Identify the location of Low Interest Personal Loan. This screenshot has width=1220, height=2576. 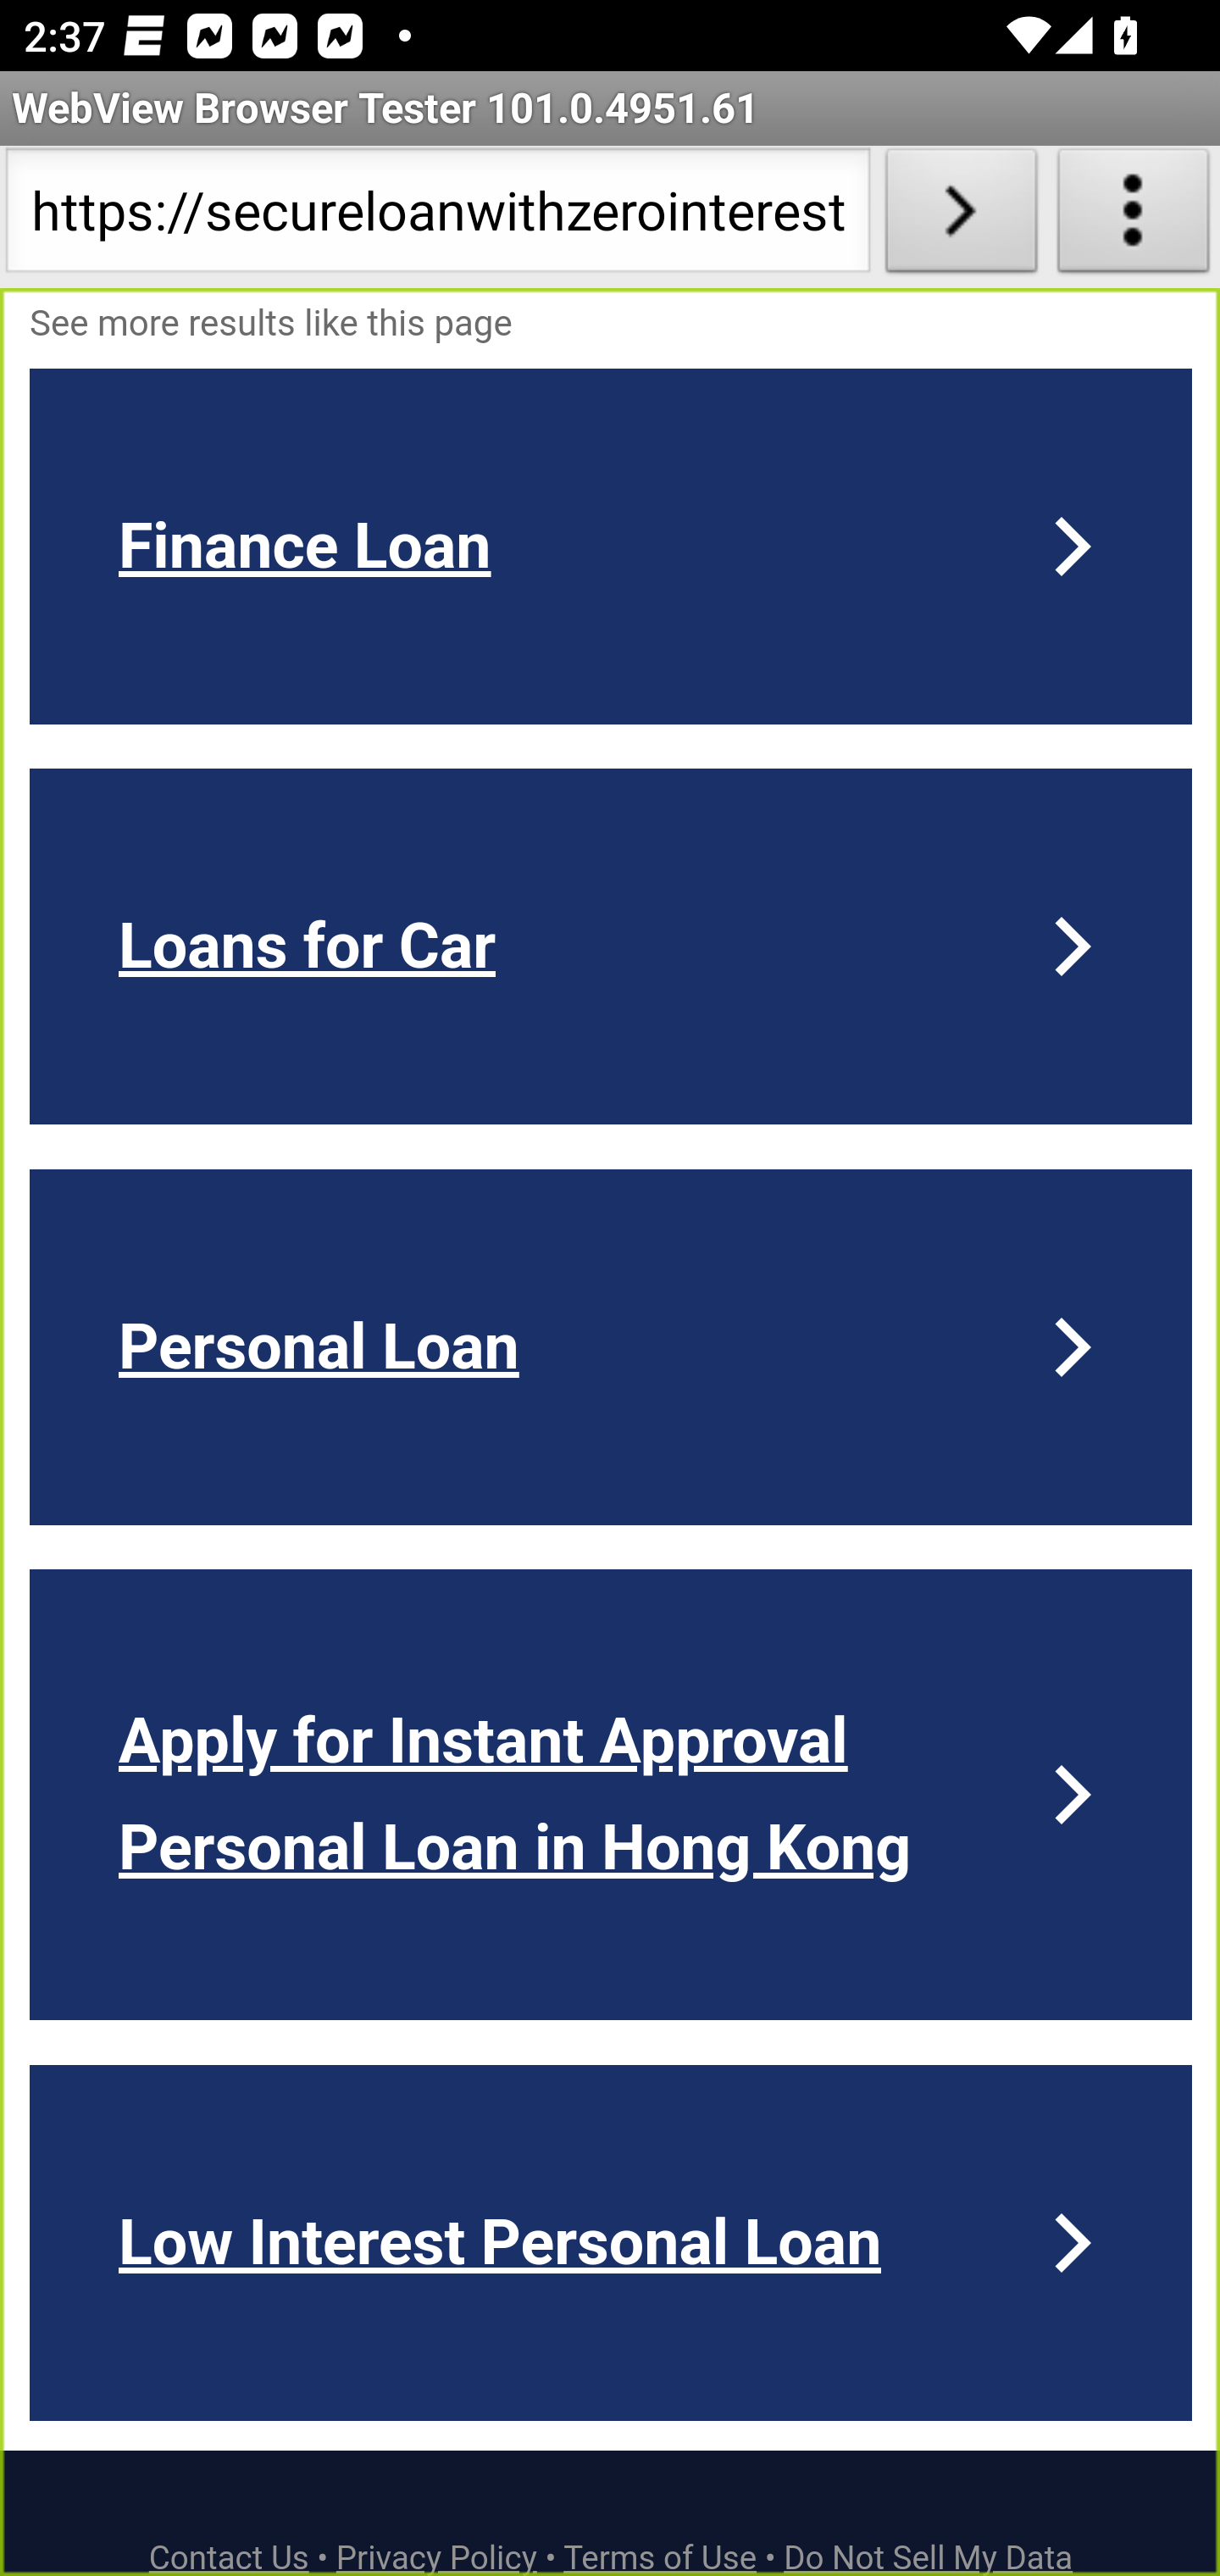
(612, 2242).